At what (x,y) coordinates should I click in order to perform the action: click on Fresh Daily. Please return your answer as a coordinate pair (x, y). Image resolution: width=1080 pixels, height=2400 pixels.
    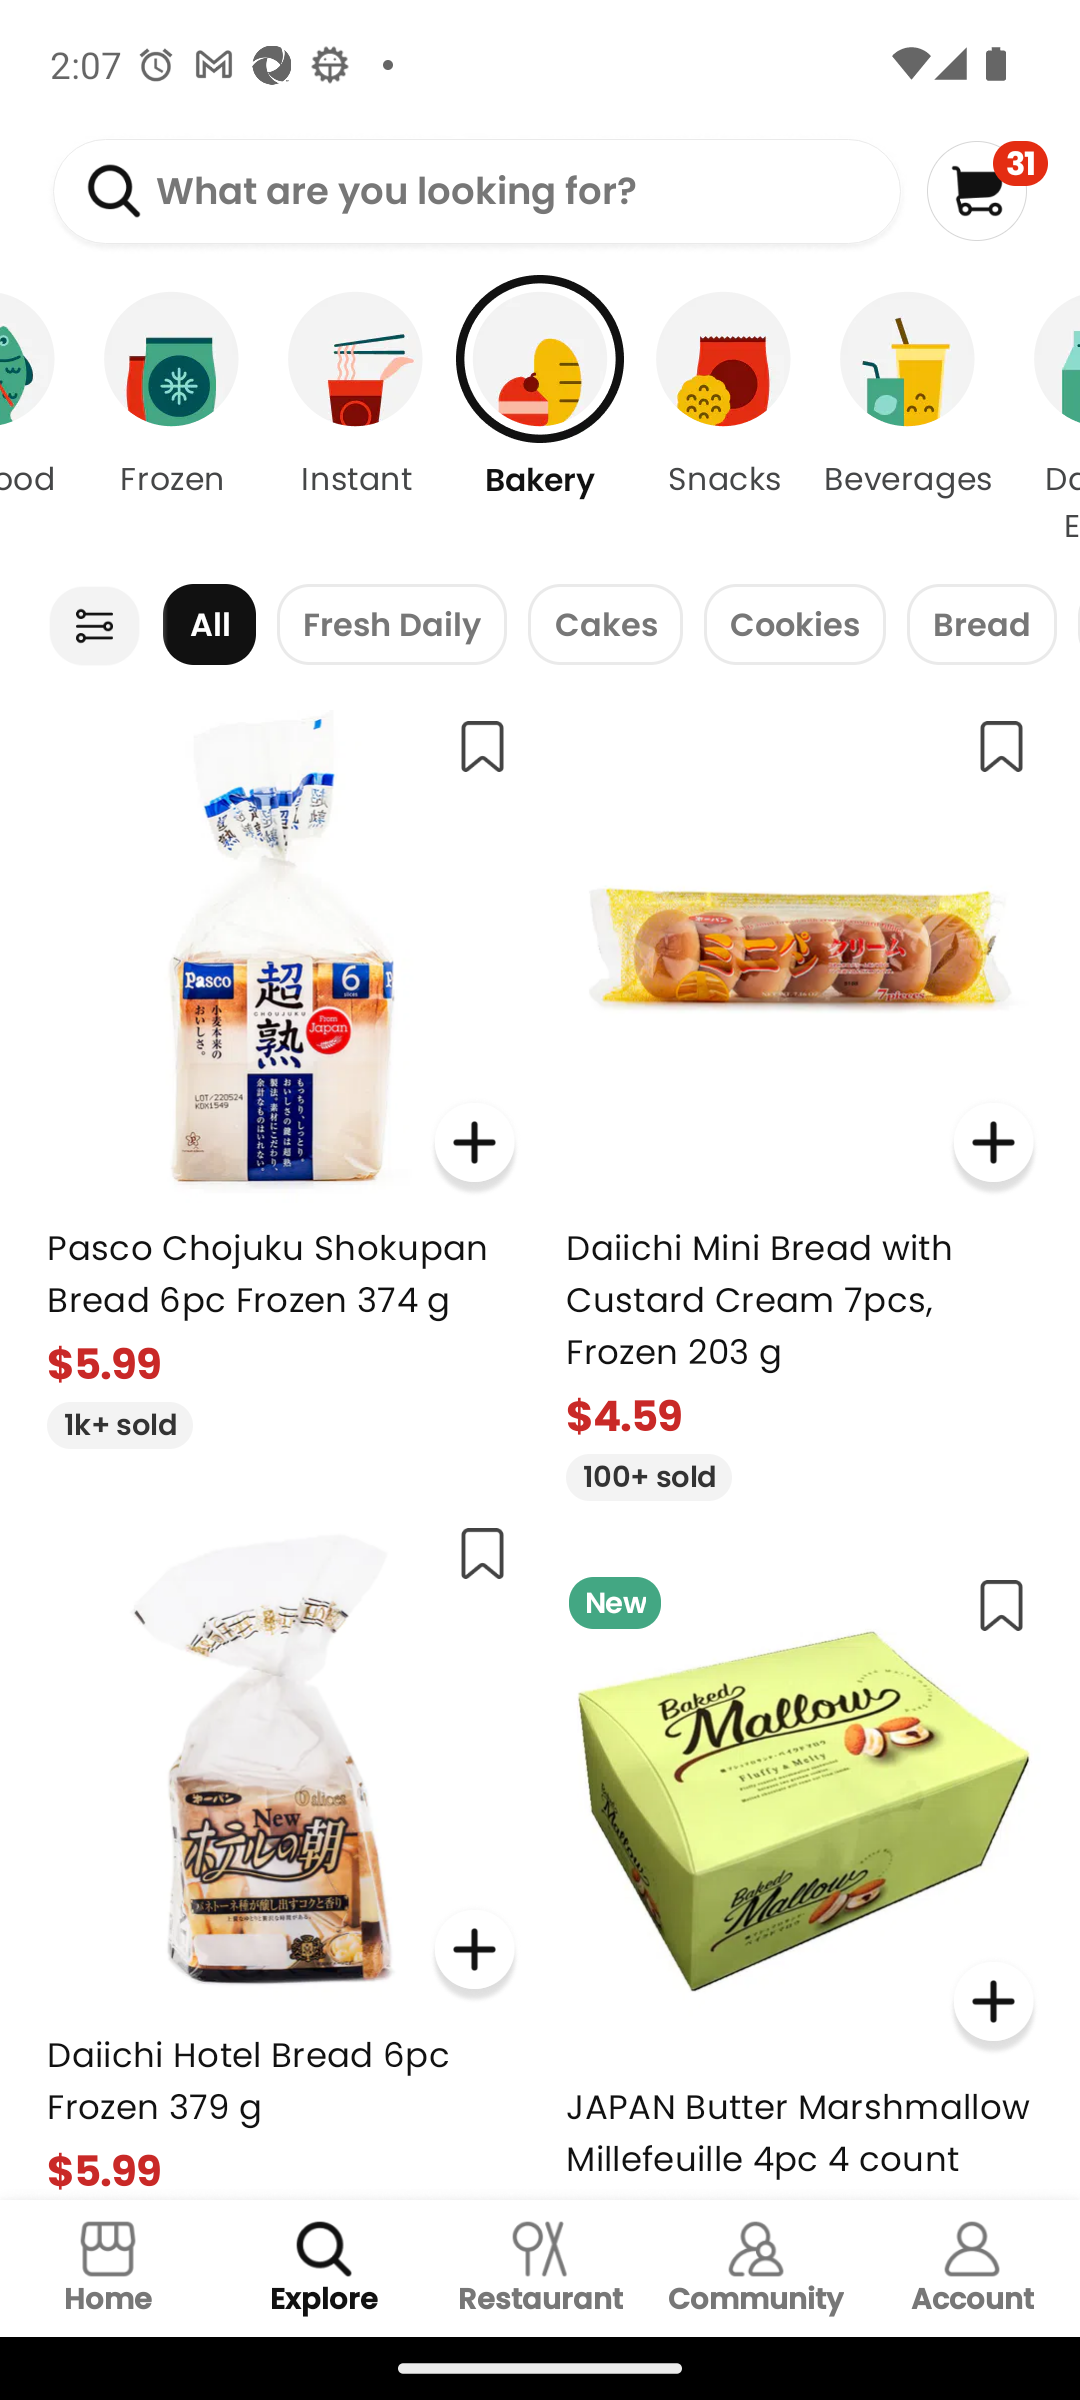
    Looking at the image, I should click on (391, 624).